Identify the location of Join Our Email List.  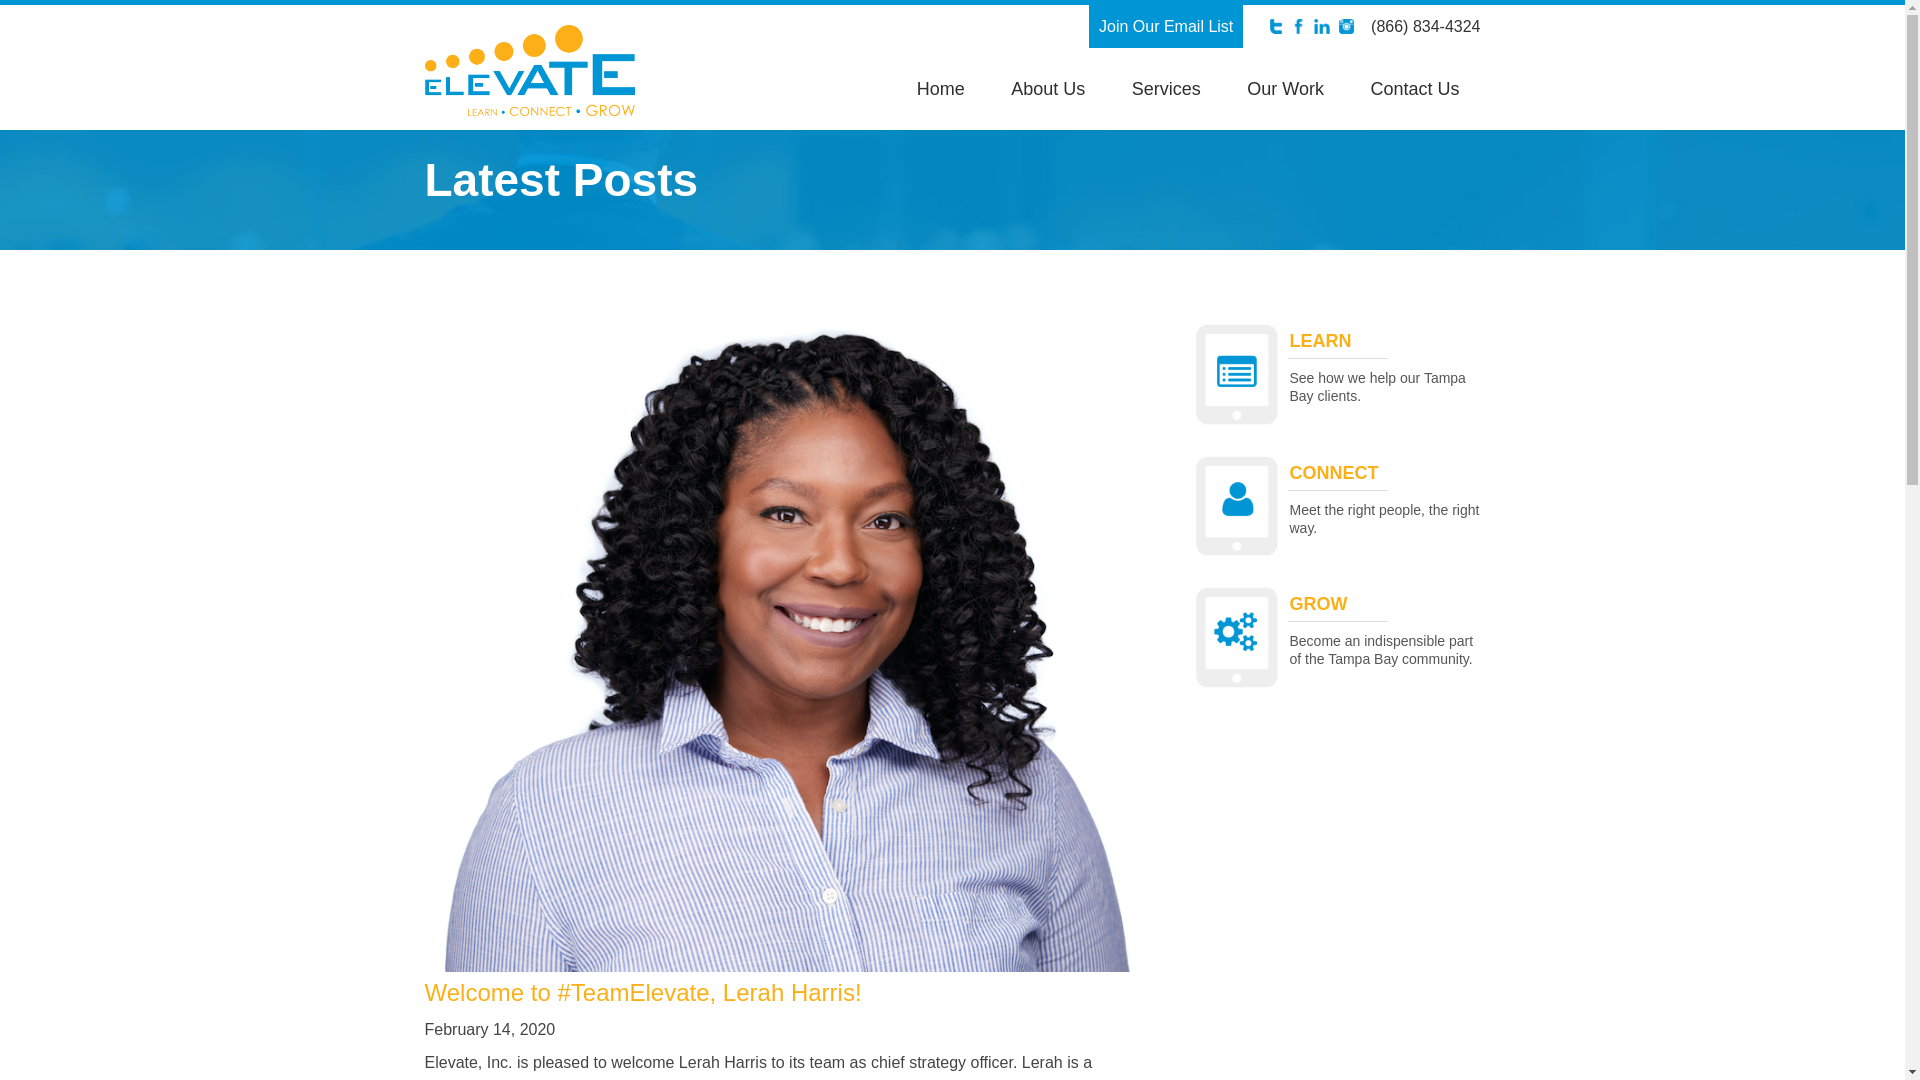
(1165, 26).